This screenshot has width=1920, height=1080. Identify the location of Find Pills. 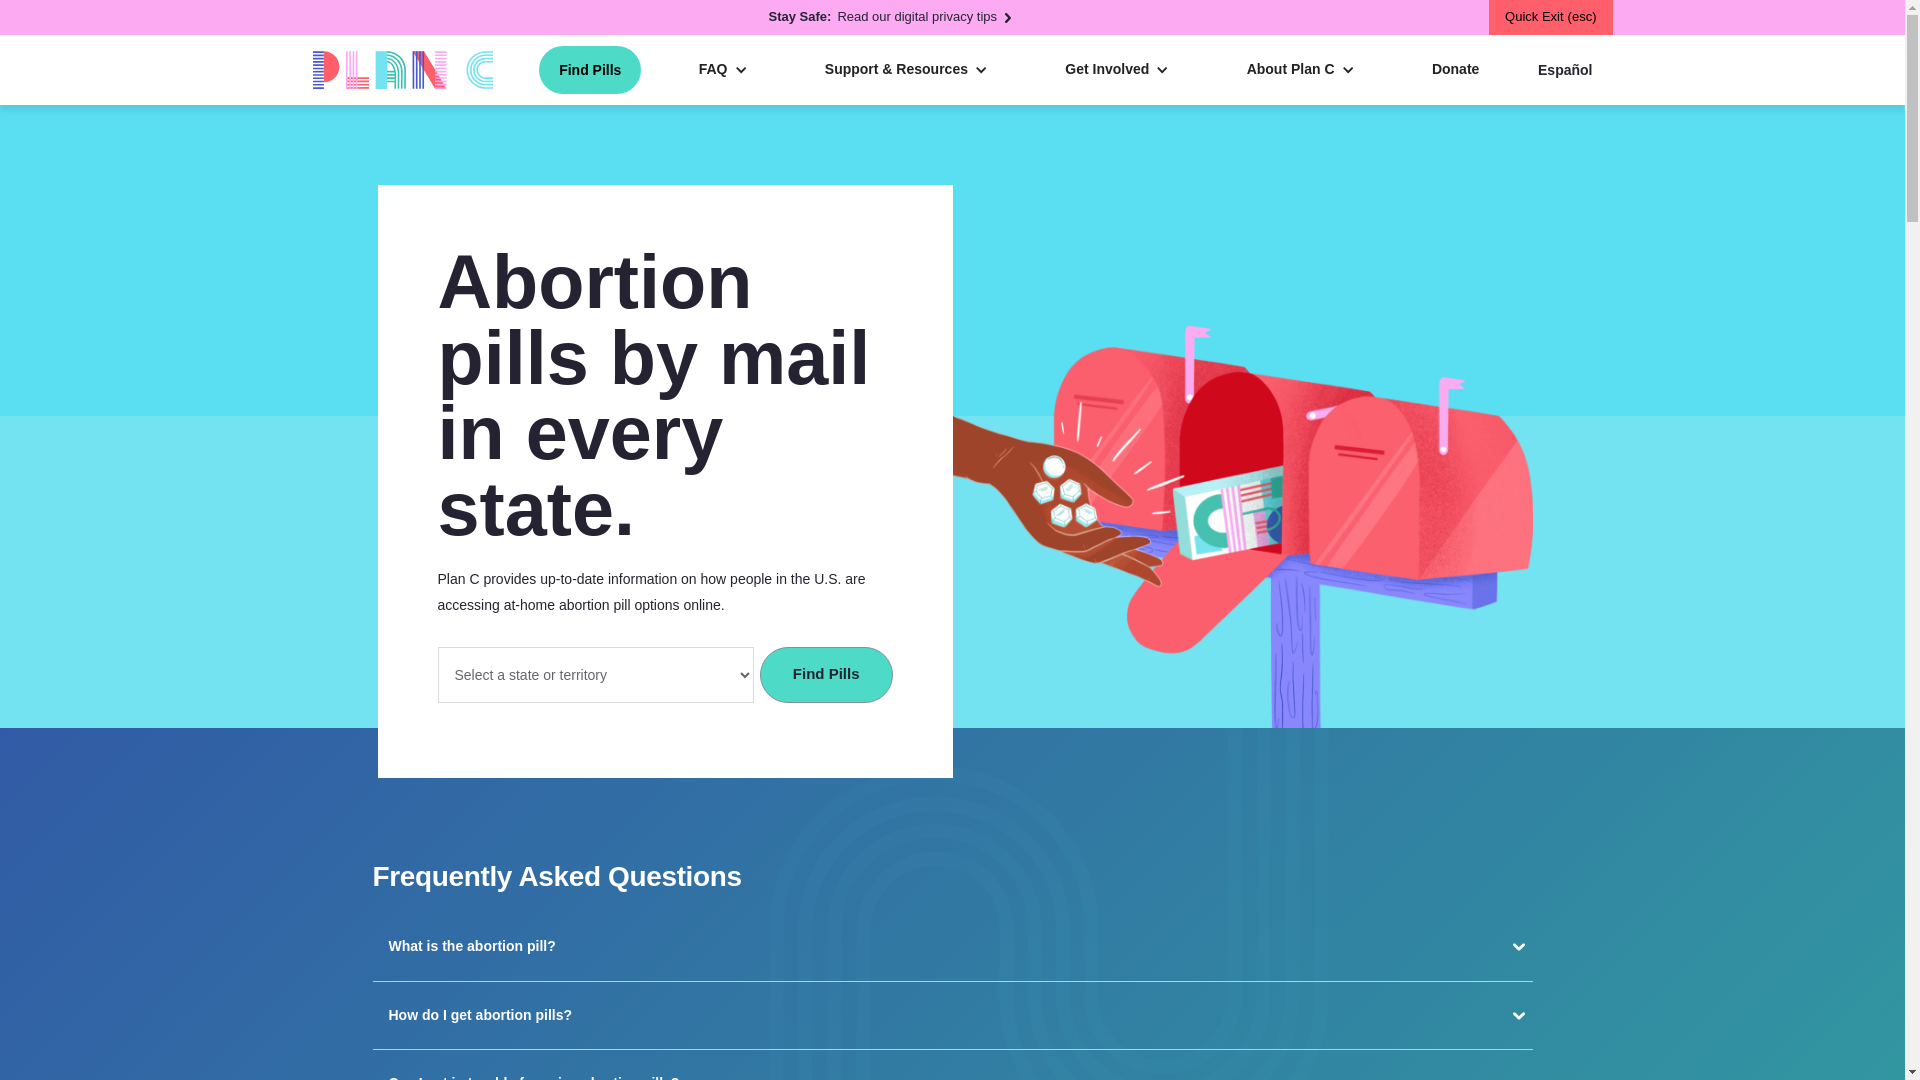
(401, 69).